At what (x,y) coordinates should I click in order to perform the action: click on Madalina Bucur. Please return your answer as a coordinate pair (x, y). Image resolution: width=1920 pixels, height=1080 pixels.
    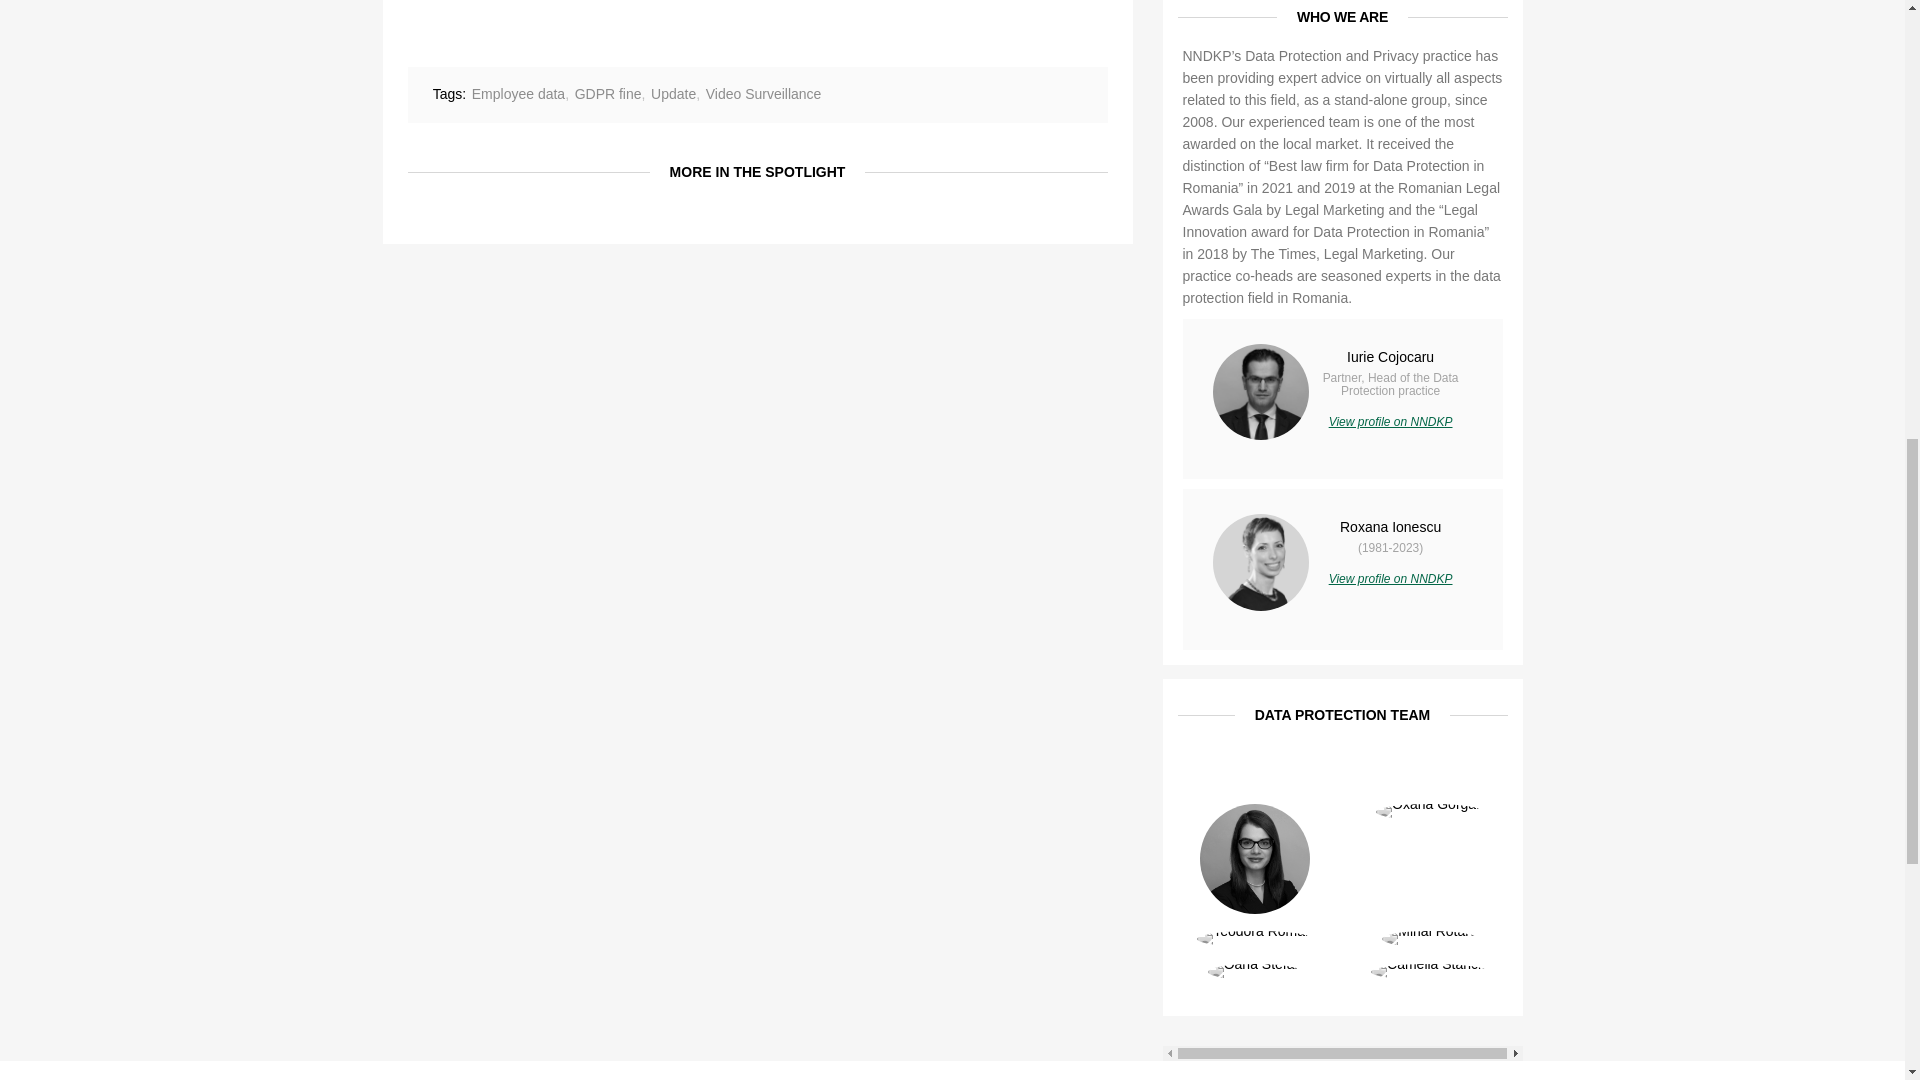
    Looking at the image, I should click on (1254, 859).